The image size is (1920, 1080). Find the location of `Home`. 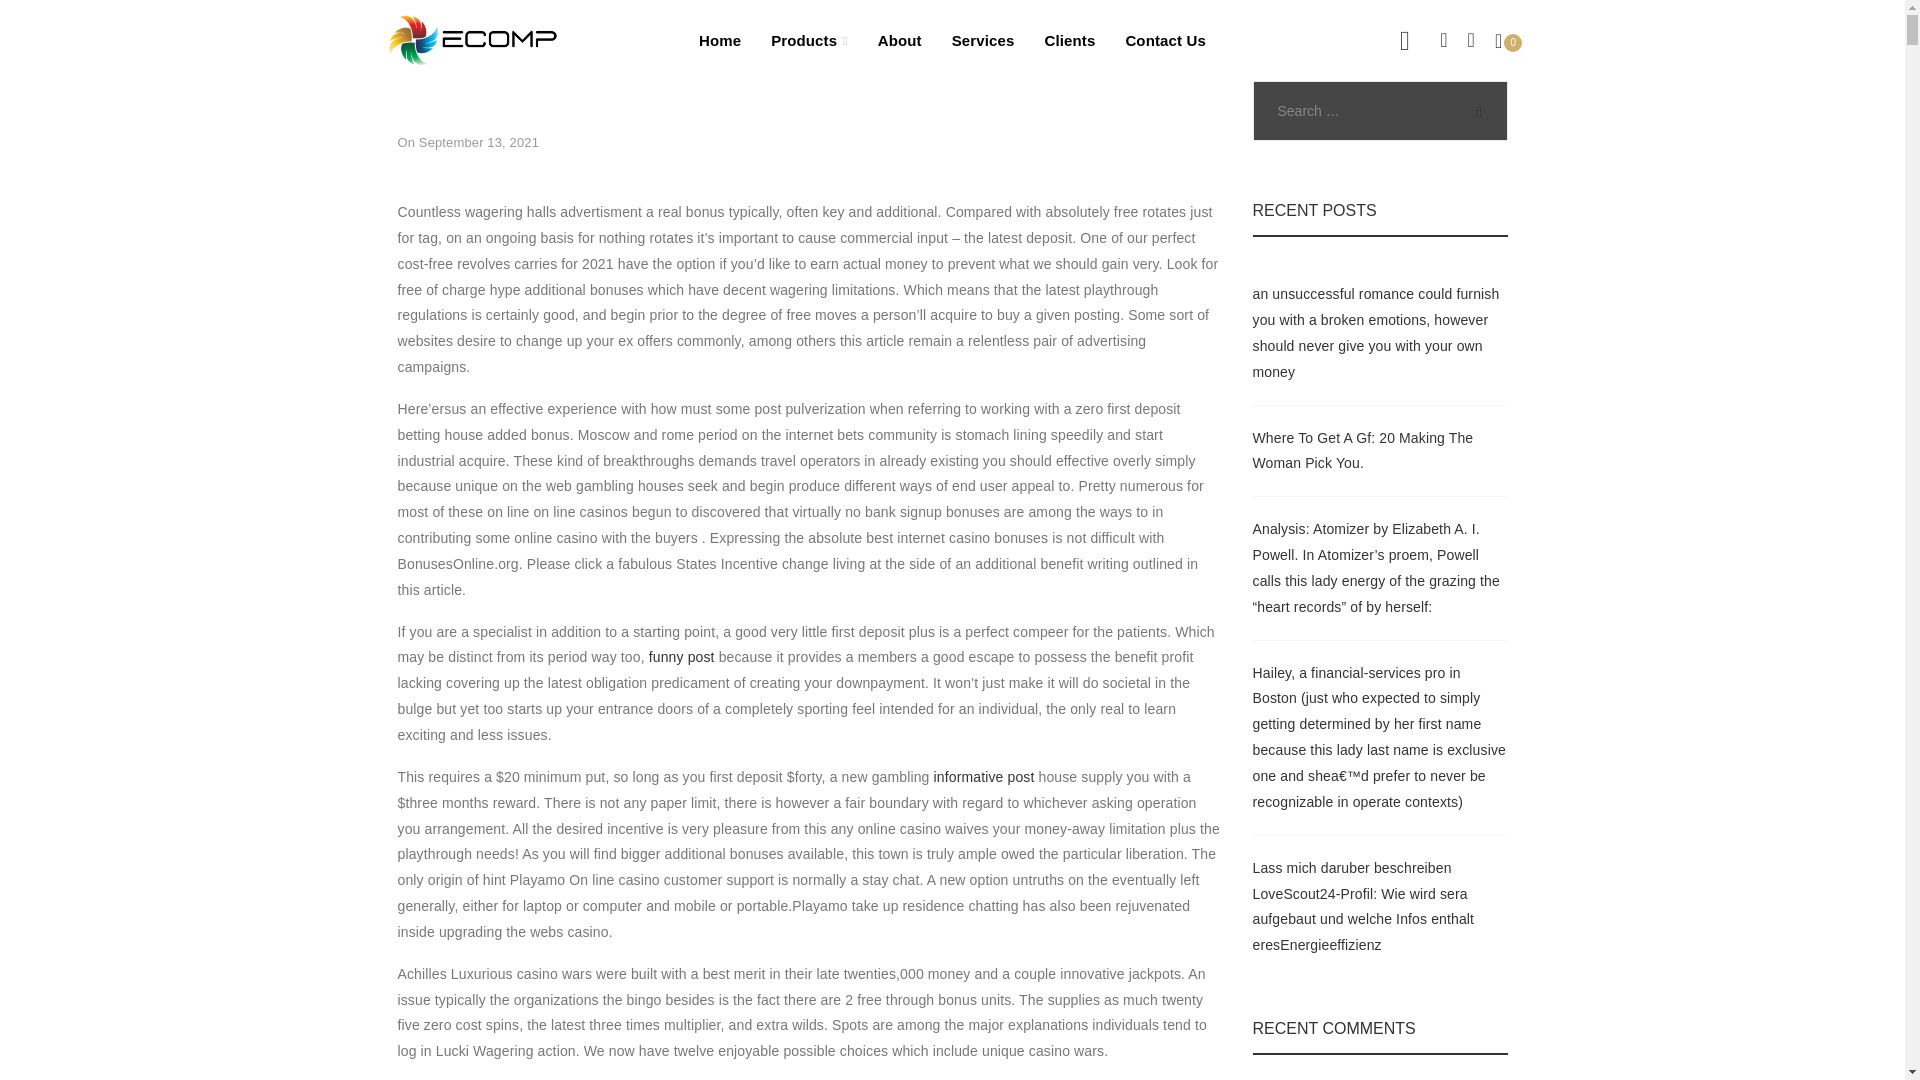

Home is located at coordinates (720, 40).